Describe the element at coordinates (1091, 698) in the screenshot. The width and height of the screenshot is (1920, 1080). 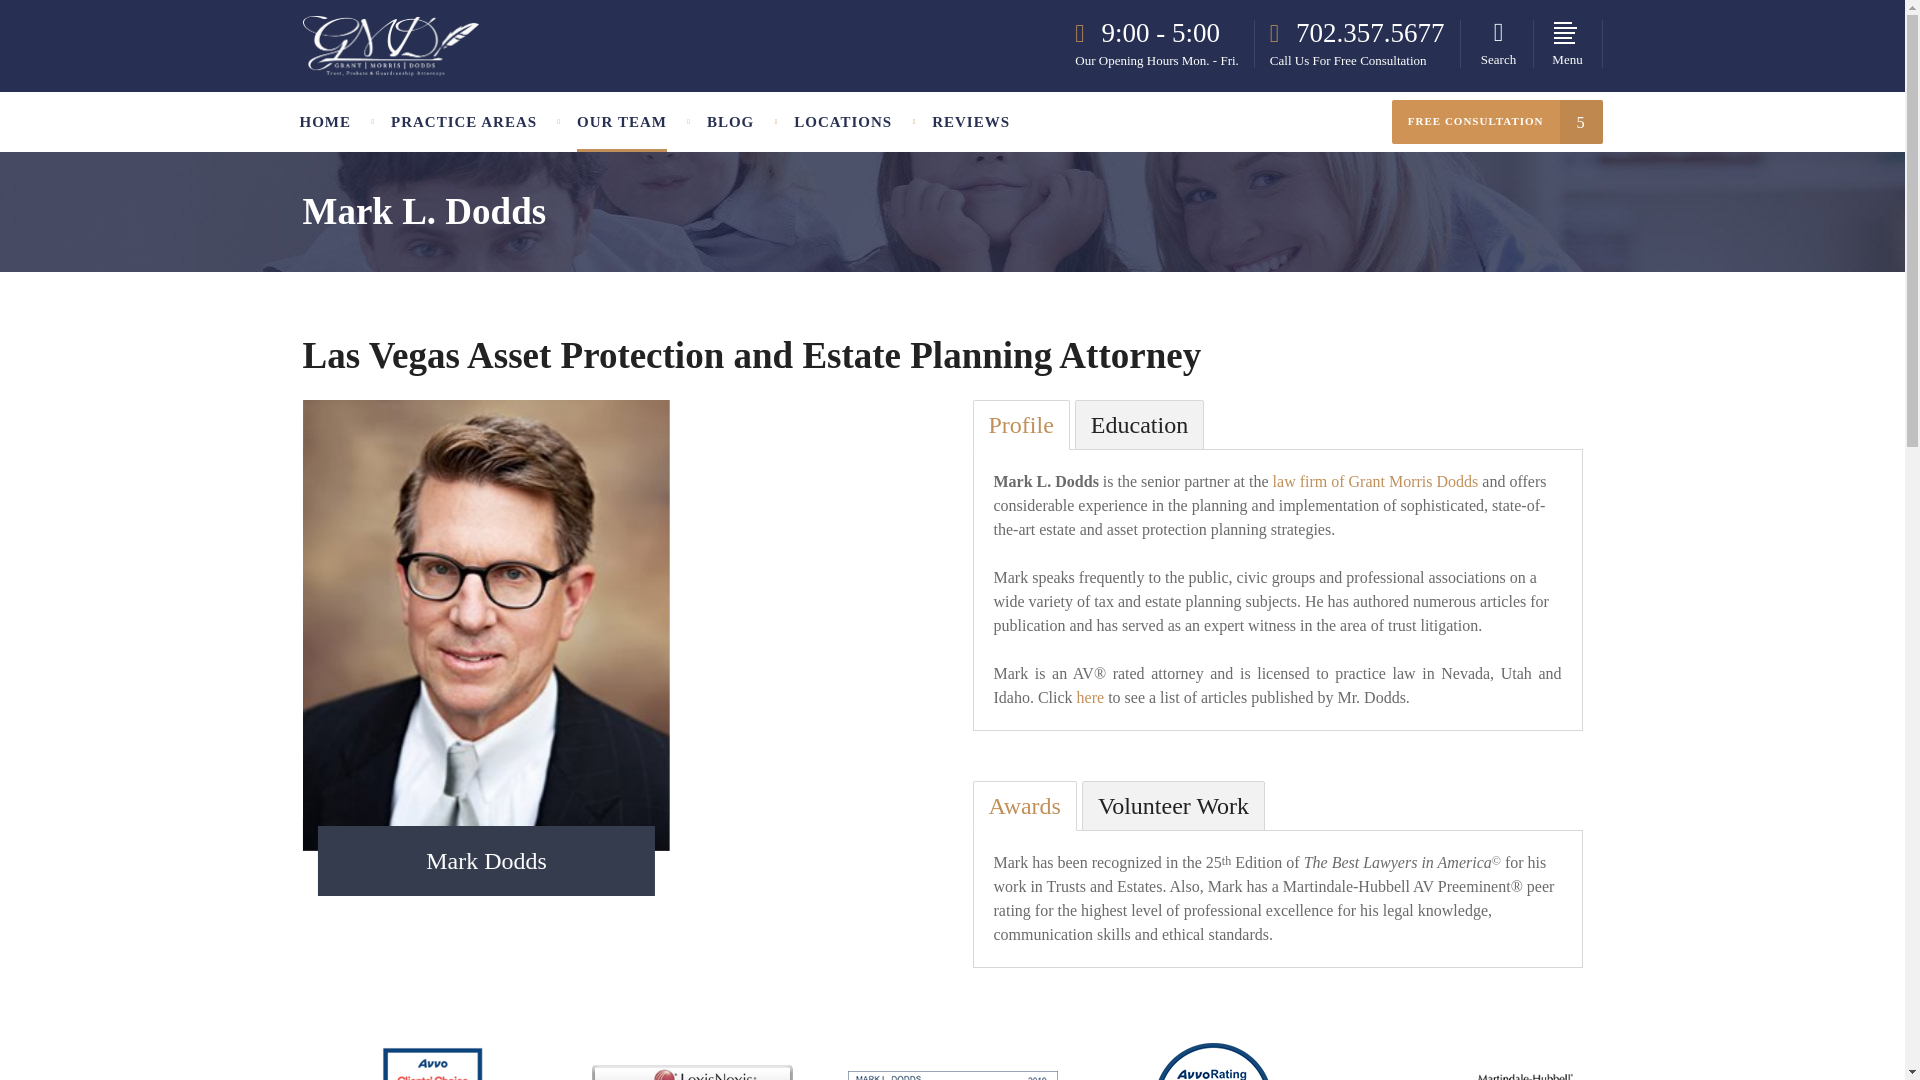
I see `Articles` at that location.